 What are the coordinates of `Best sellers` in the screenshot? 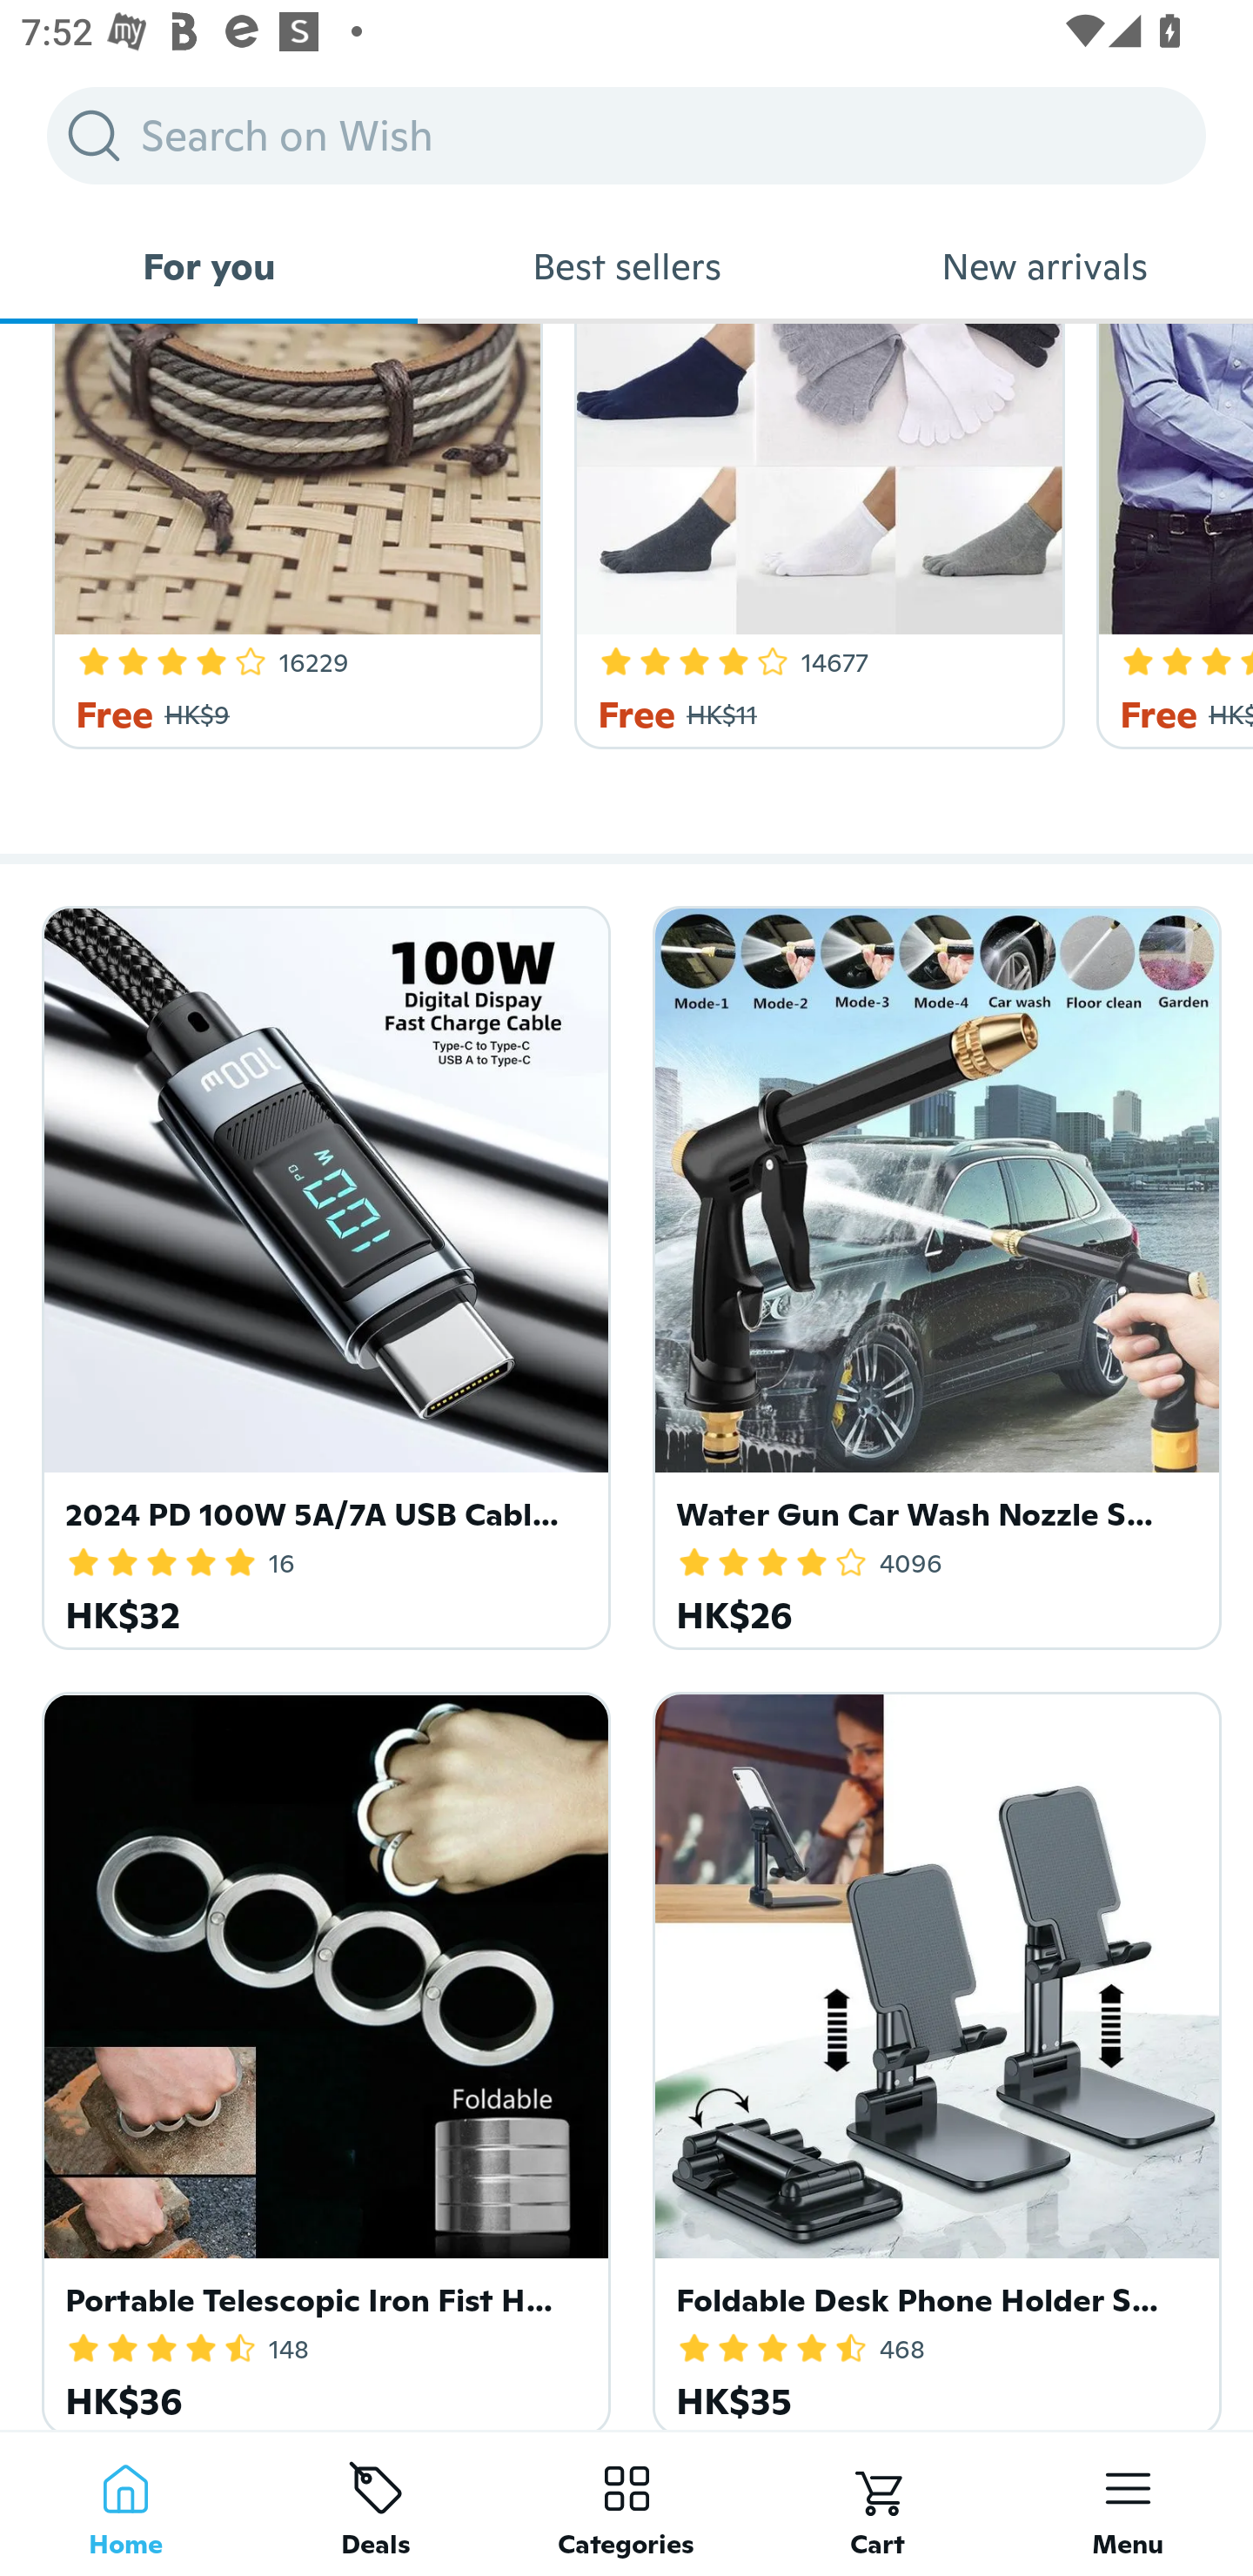 It's located at (626, 266).